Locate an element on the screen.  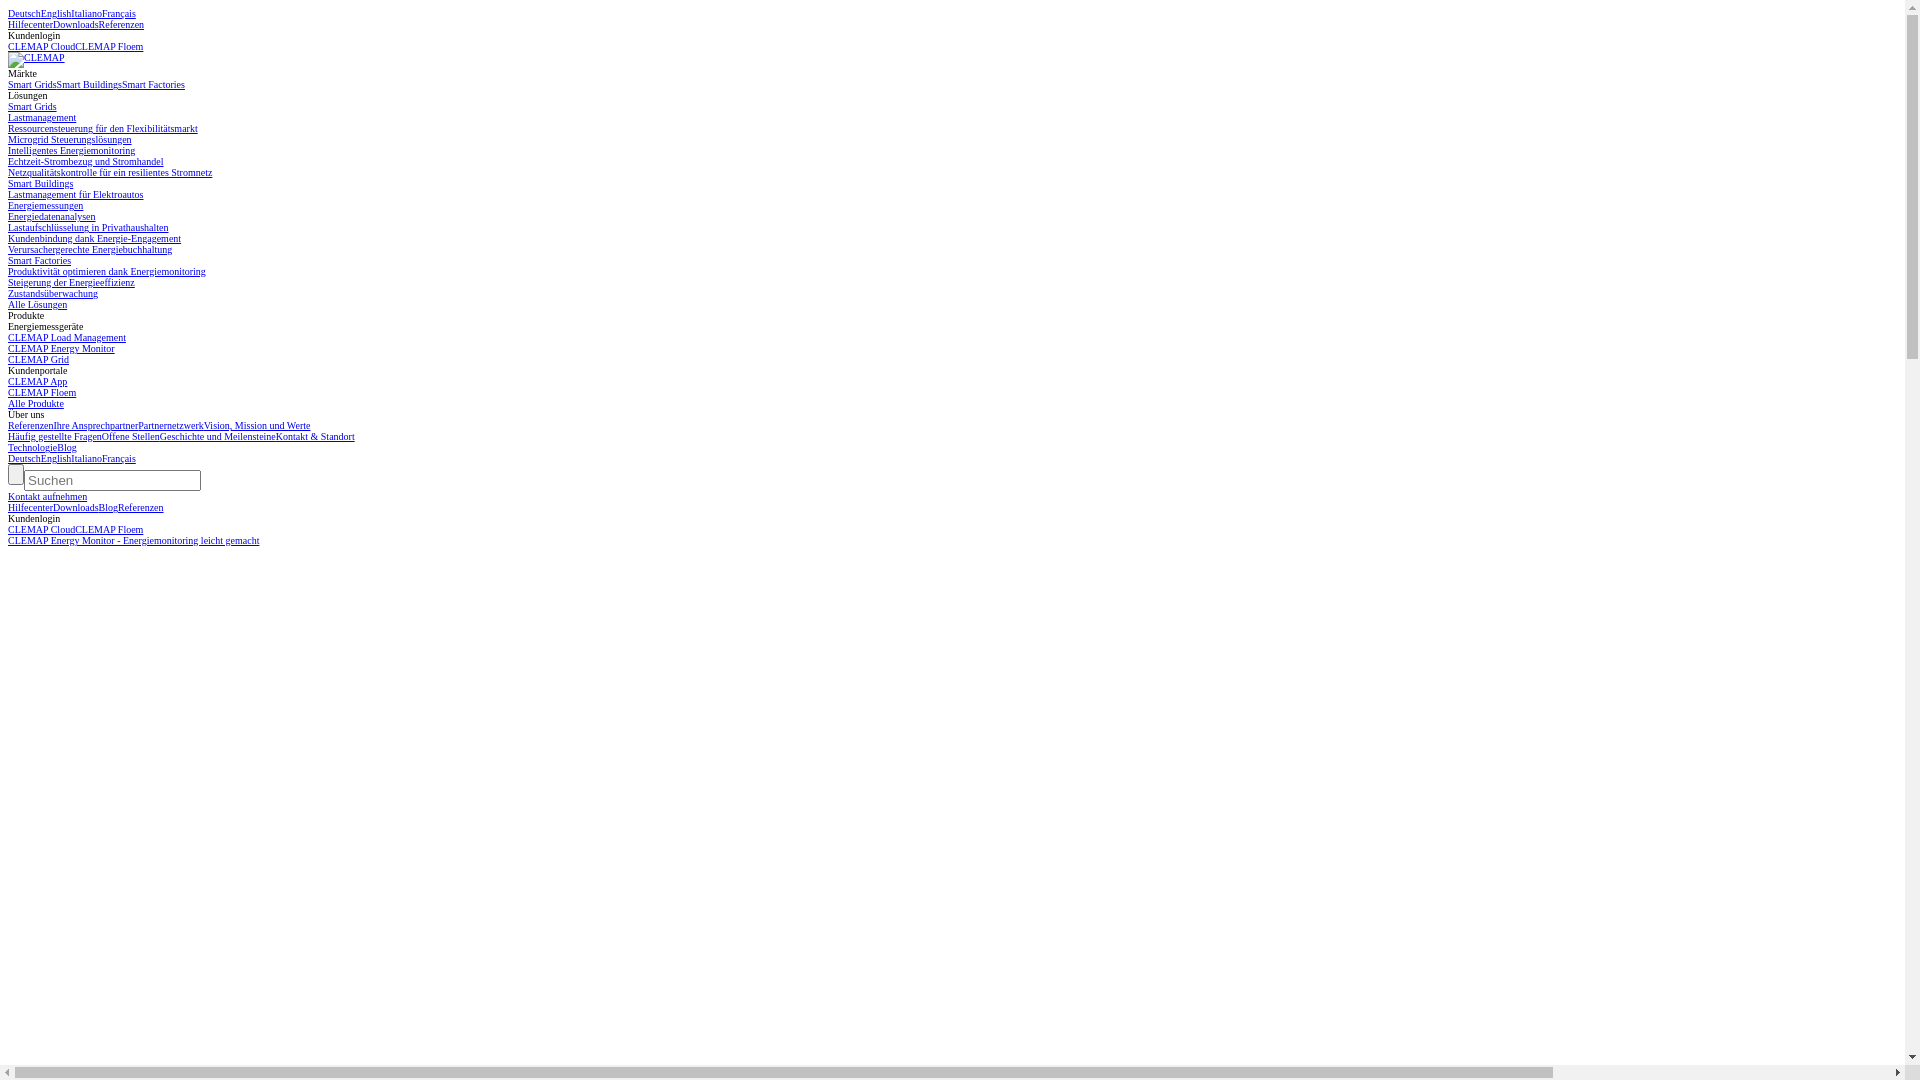
Hilfecenter is located at coordinates (30, 24).